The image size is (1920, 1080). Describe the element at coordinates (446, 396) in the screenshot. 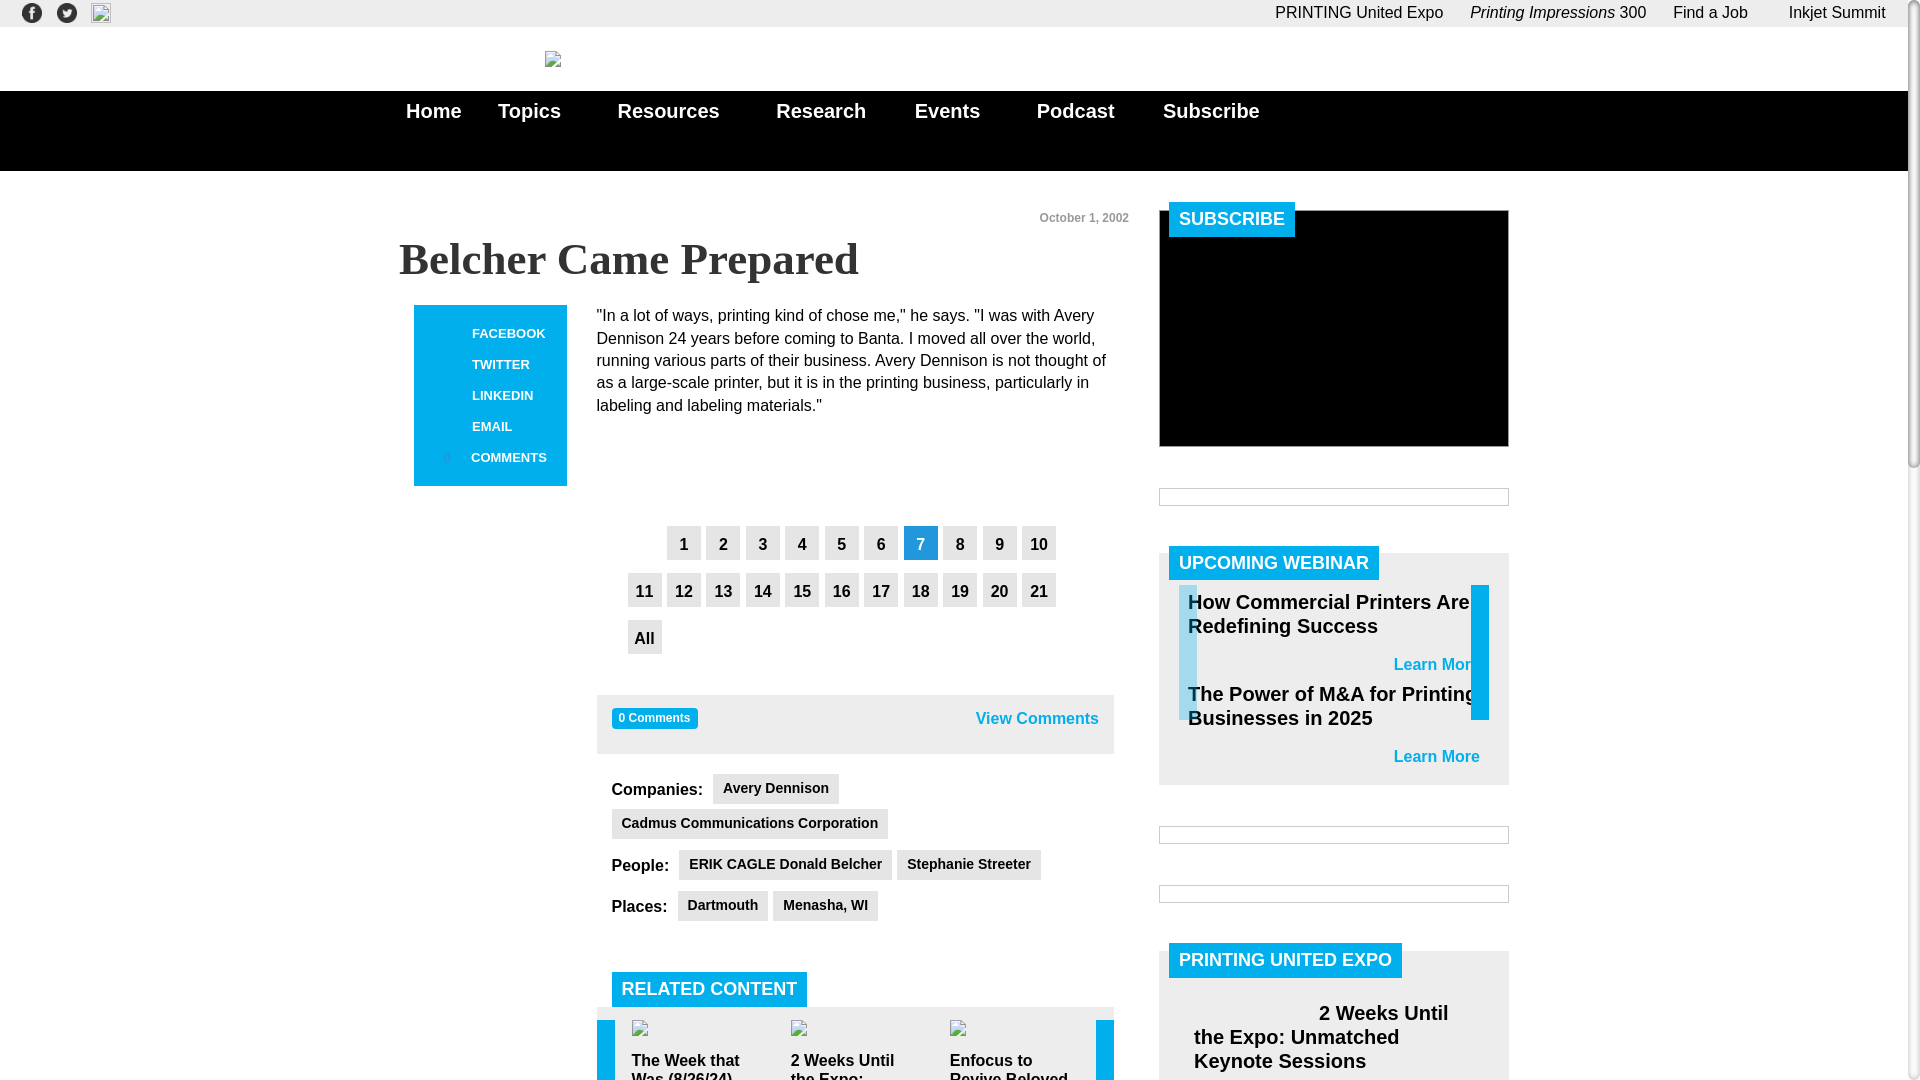

I see `LinkedIn` at that location.